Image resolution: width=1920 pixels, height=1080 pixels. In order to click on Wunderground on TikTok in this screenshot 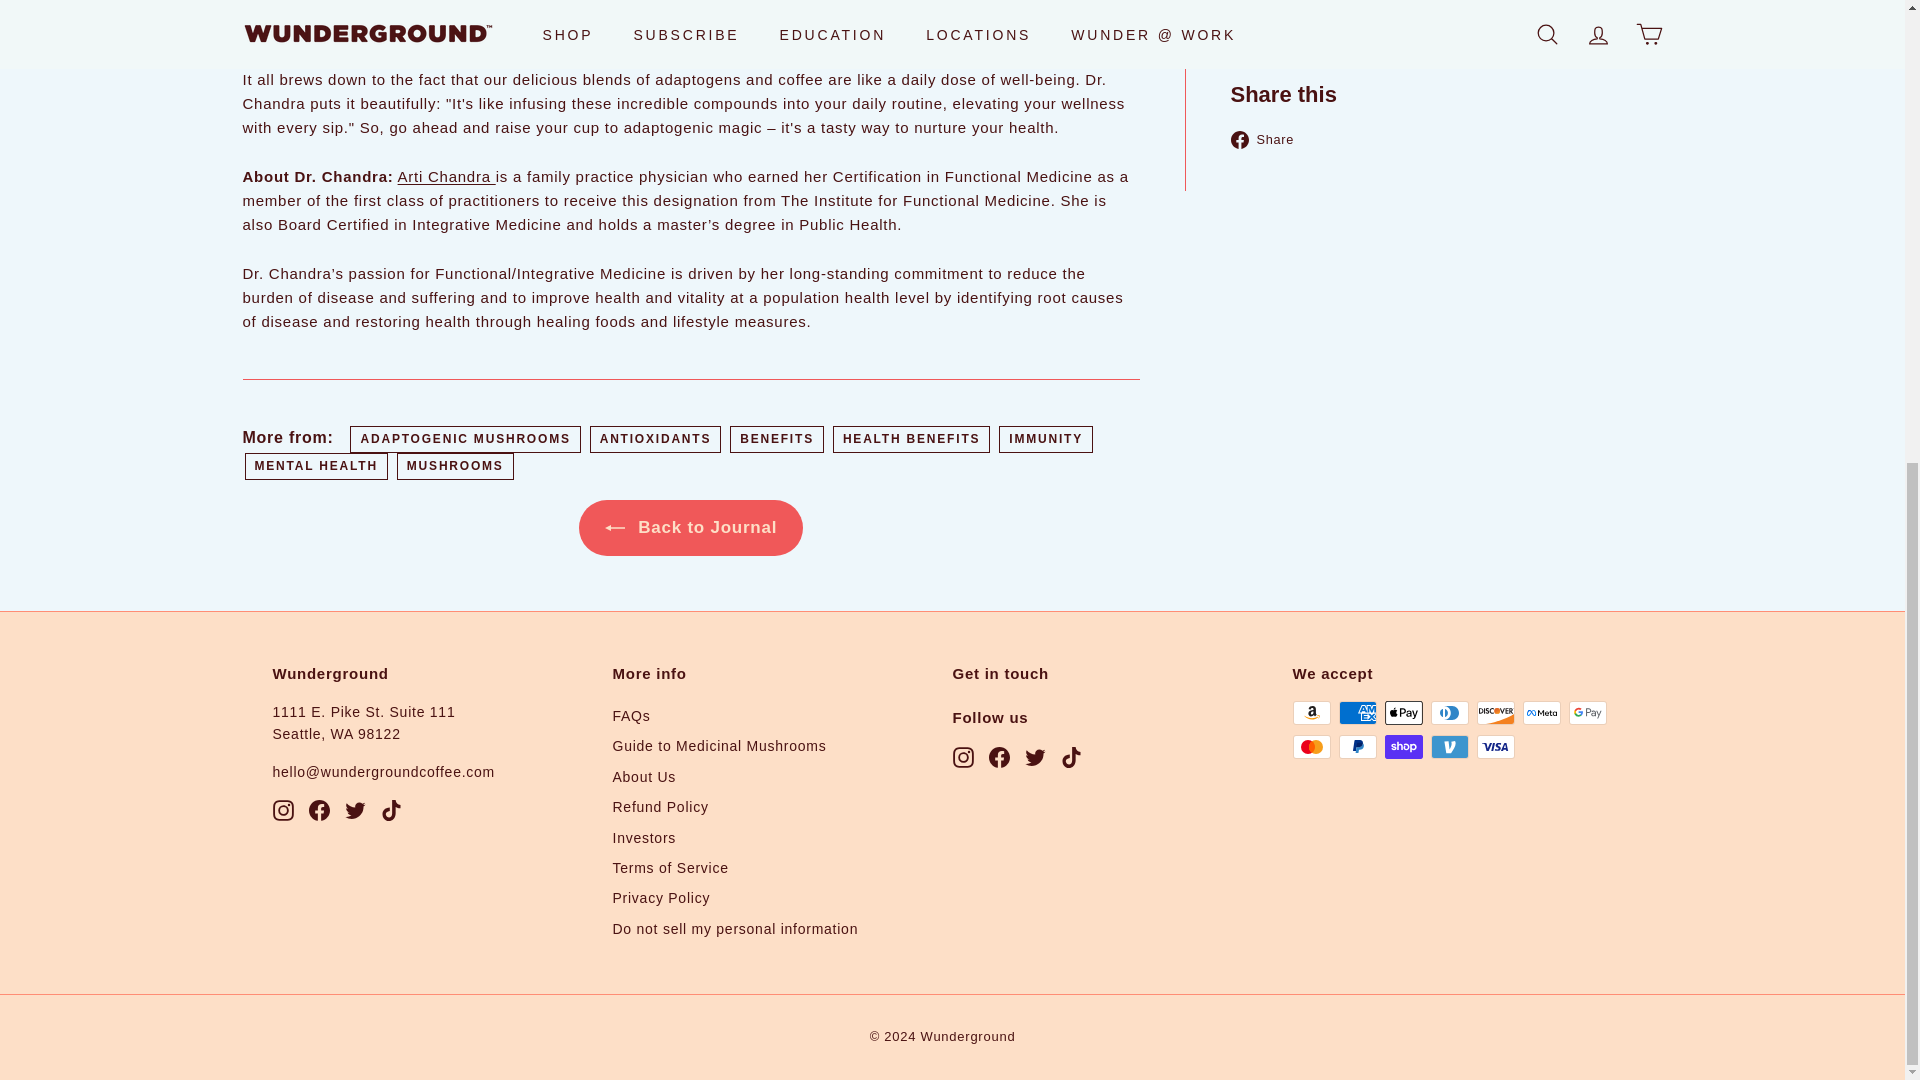, I will do `click(390, 809)`.